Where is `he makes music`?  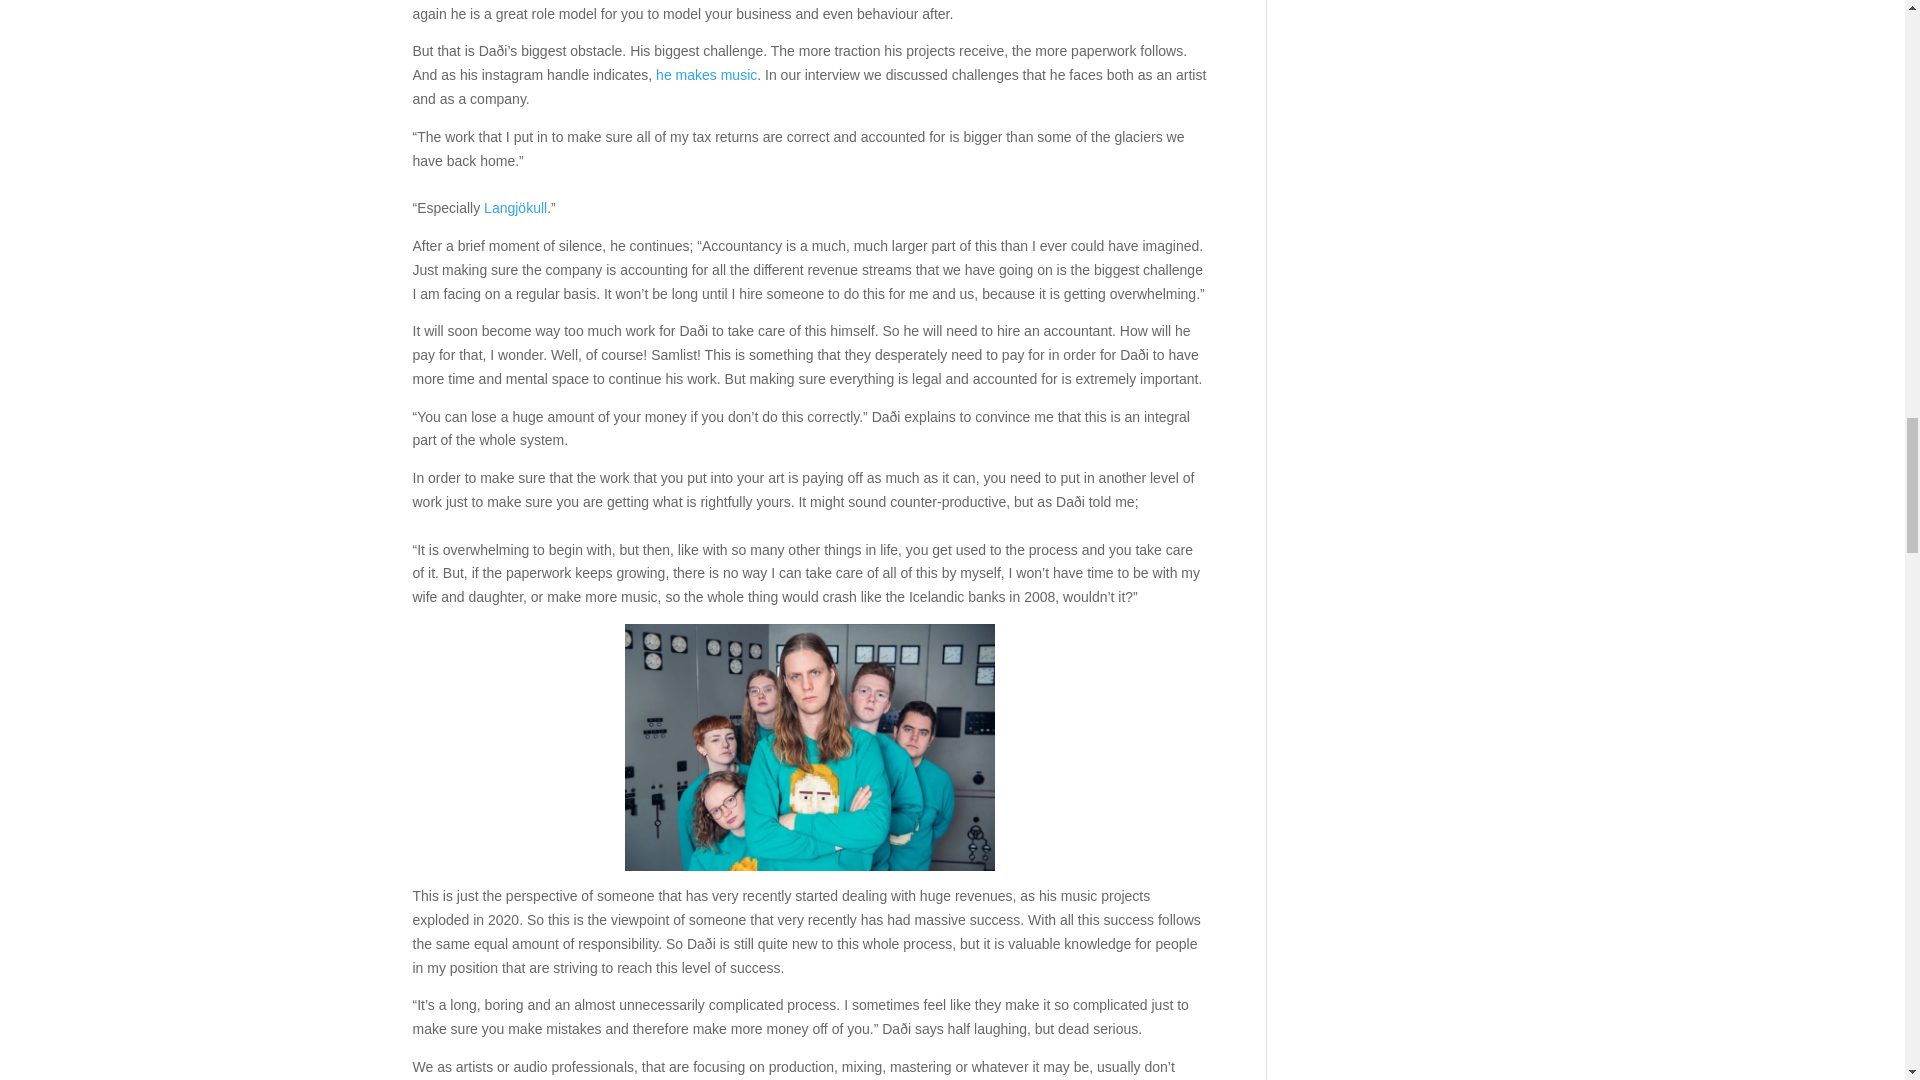
he makes music is located at coordinates (706, 74).